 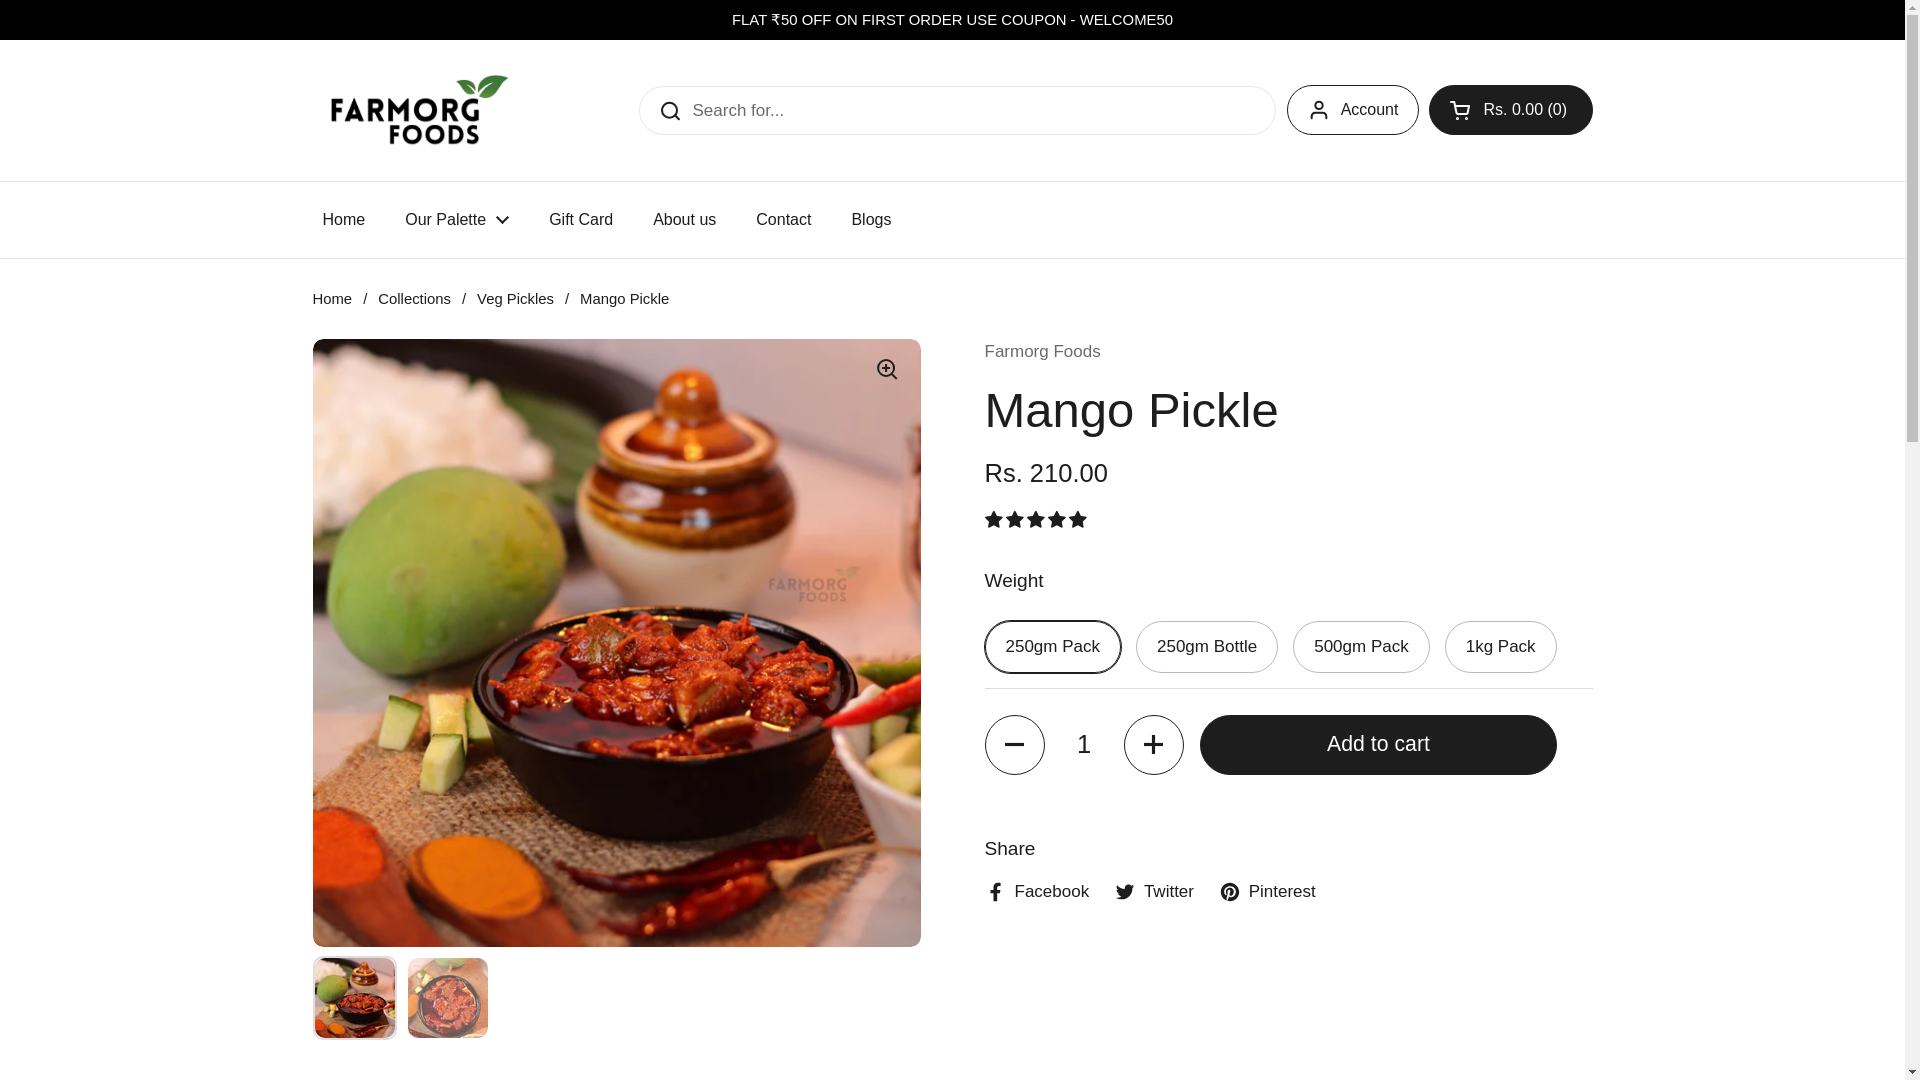 I want to click on Share on pinterest, so click(x=1267, y=892).